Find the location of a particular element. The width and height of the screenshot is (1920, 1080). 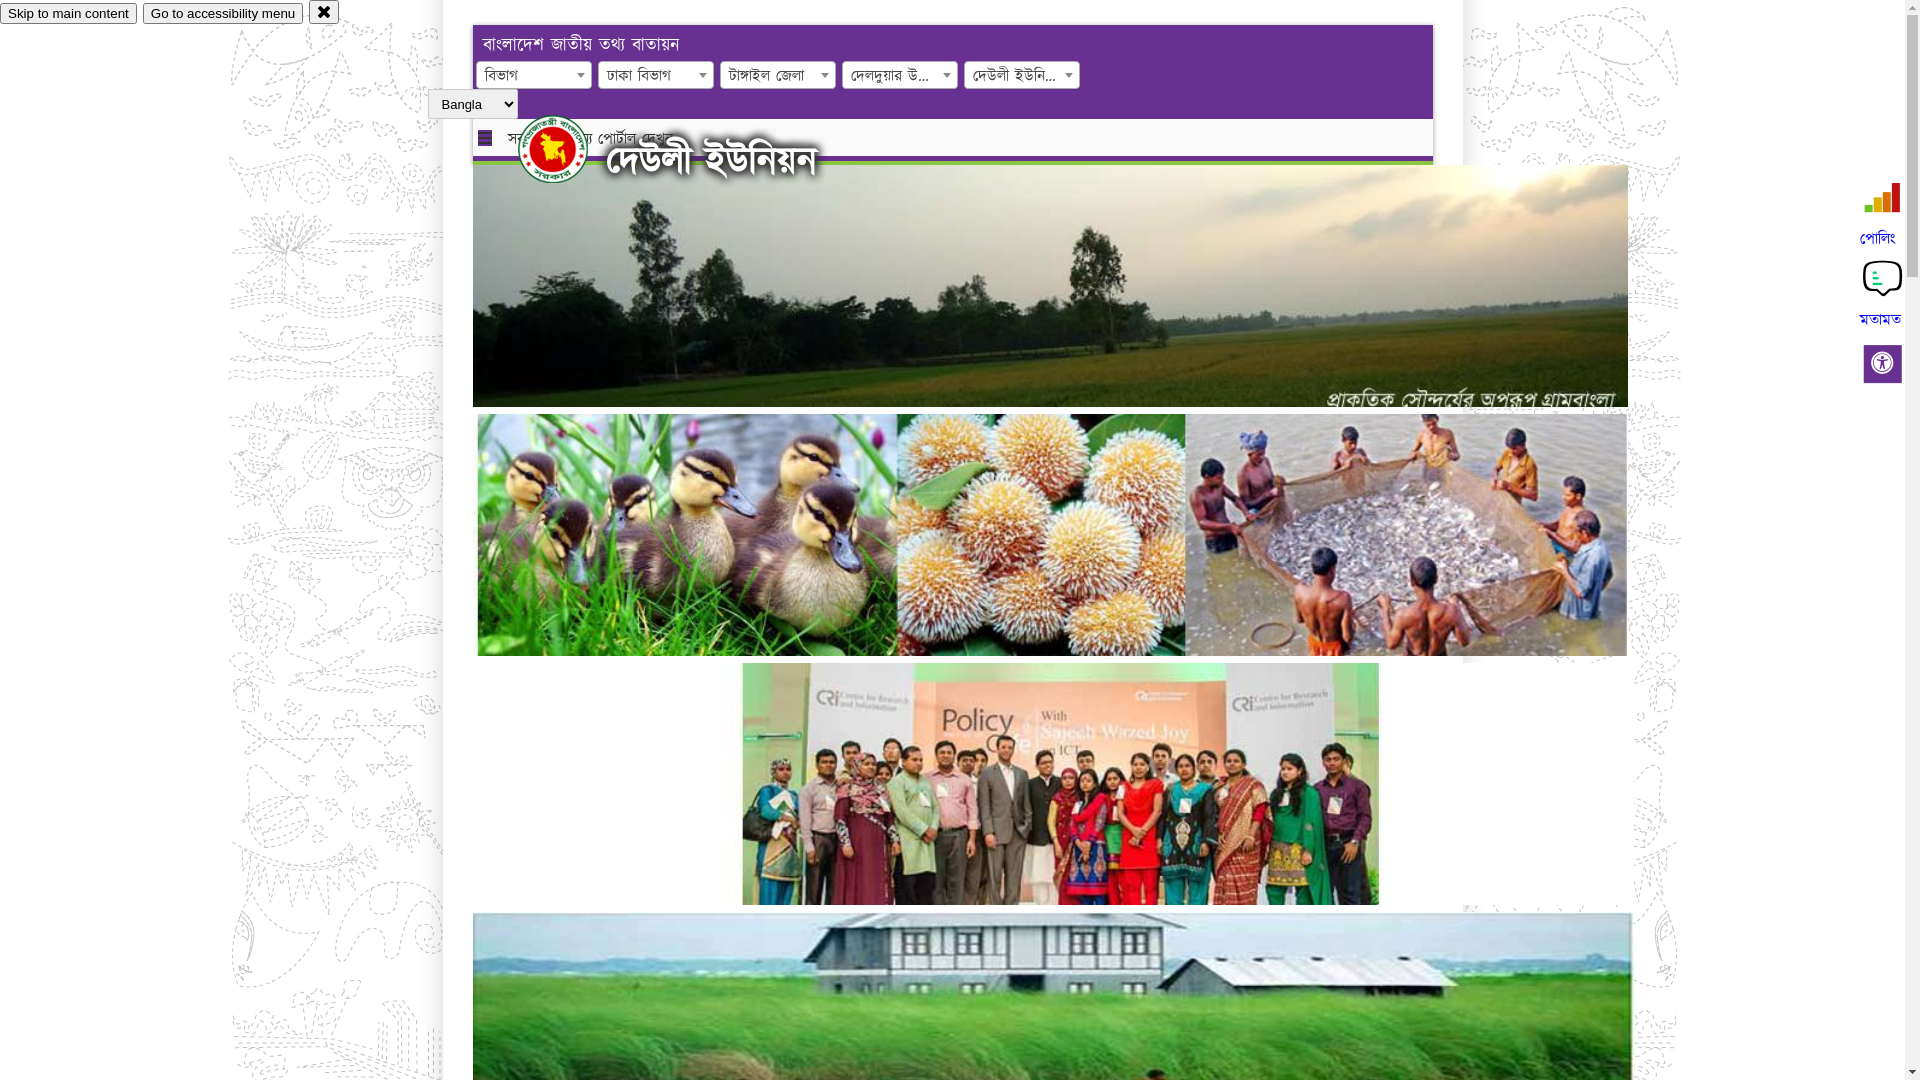


                
             is located at coordinates (570, 149).